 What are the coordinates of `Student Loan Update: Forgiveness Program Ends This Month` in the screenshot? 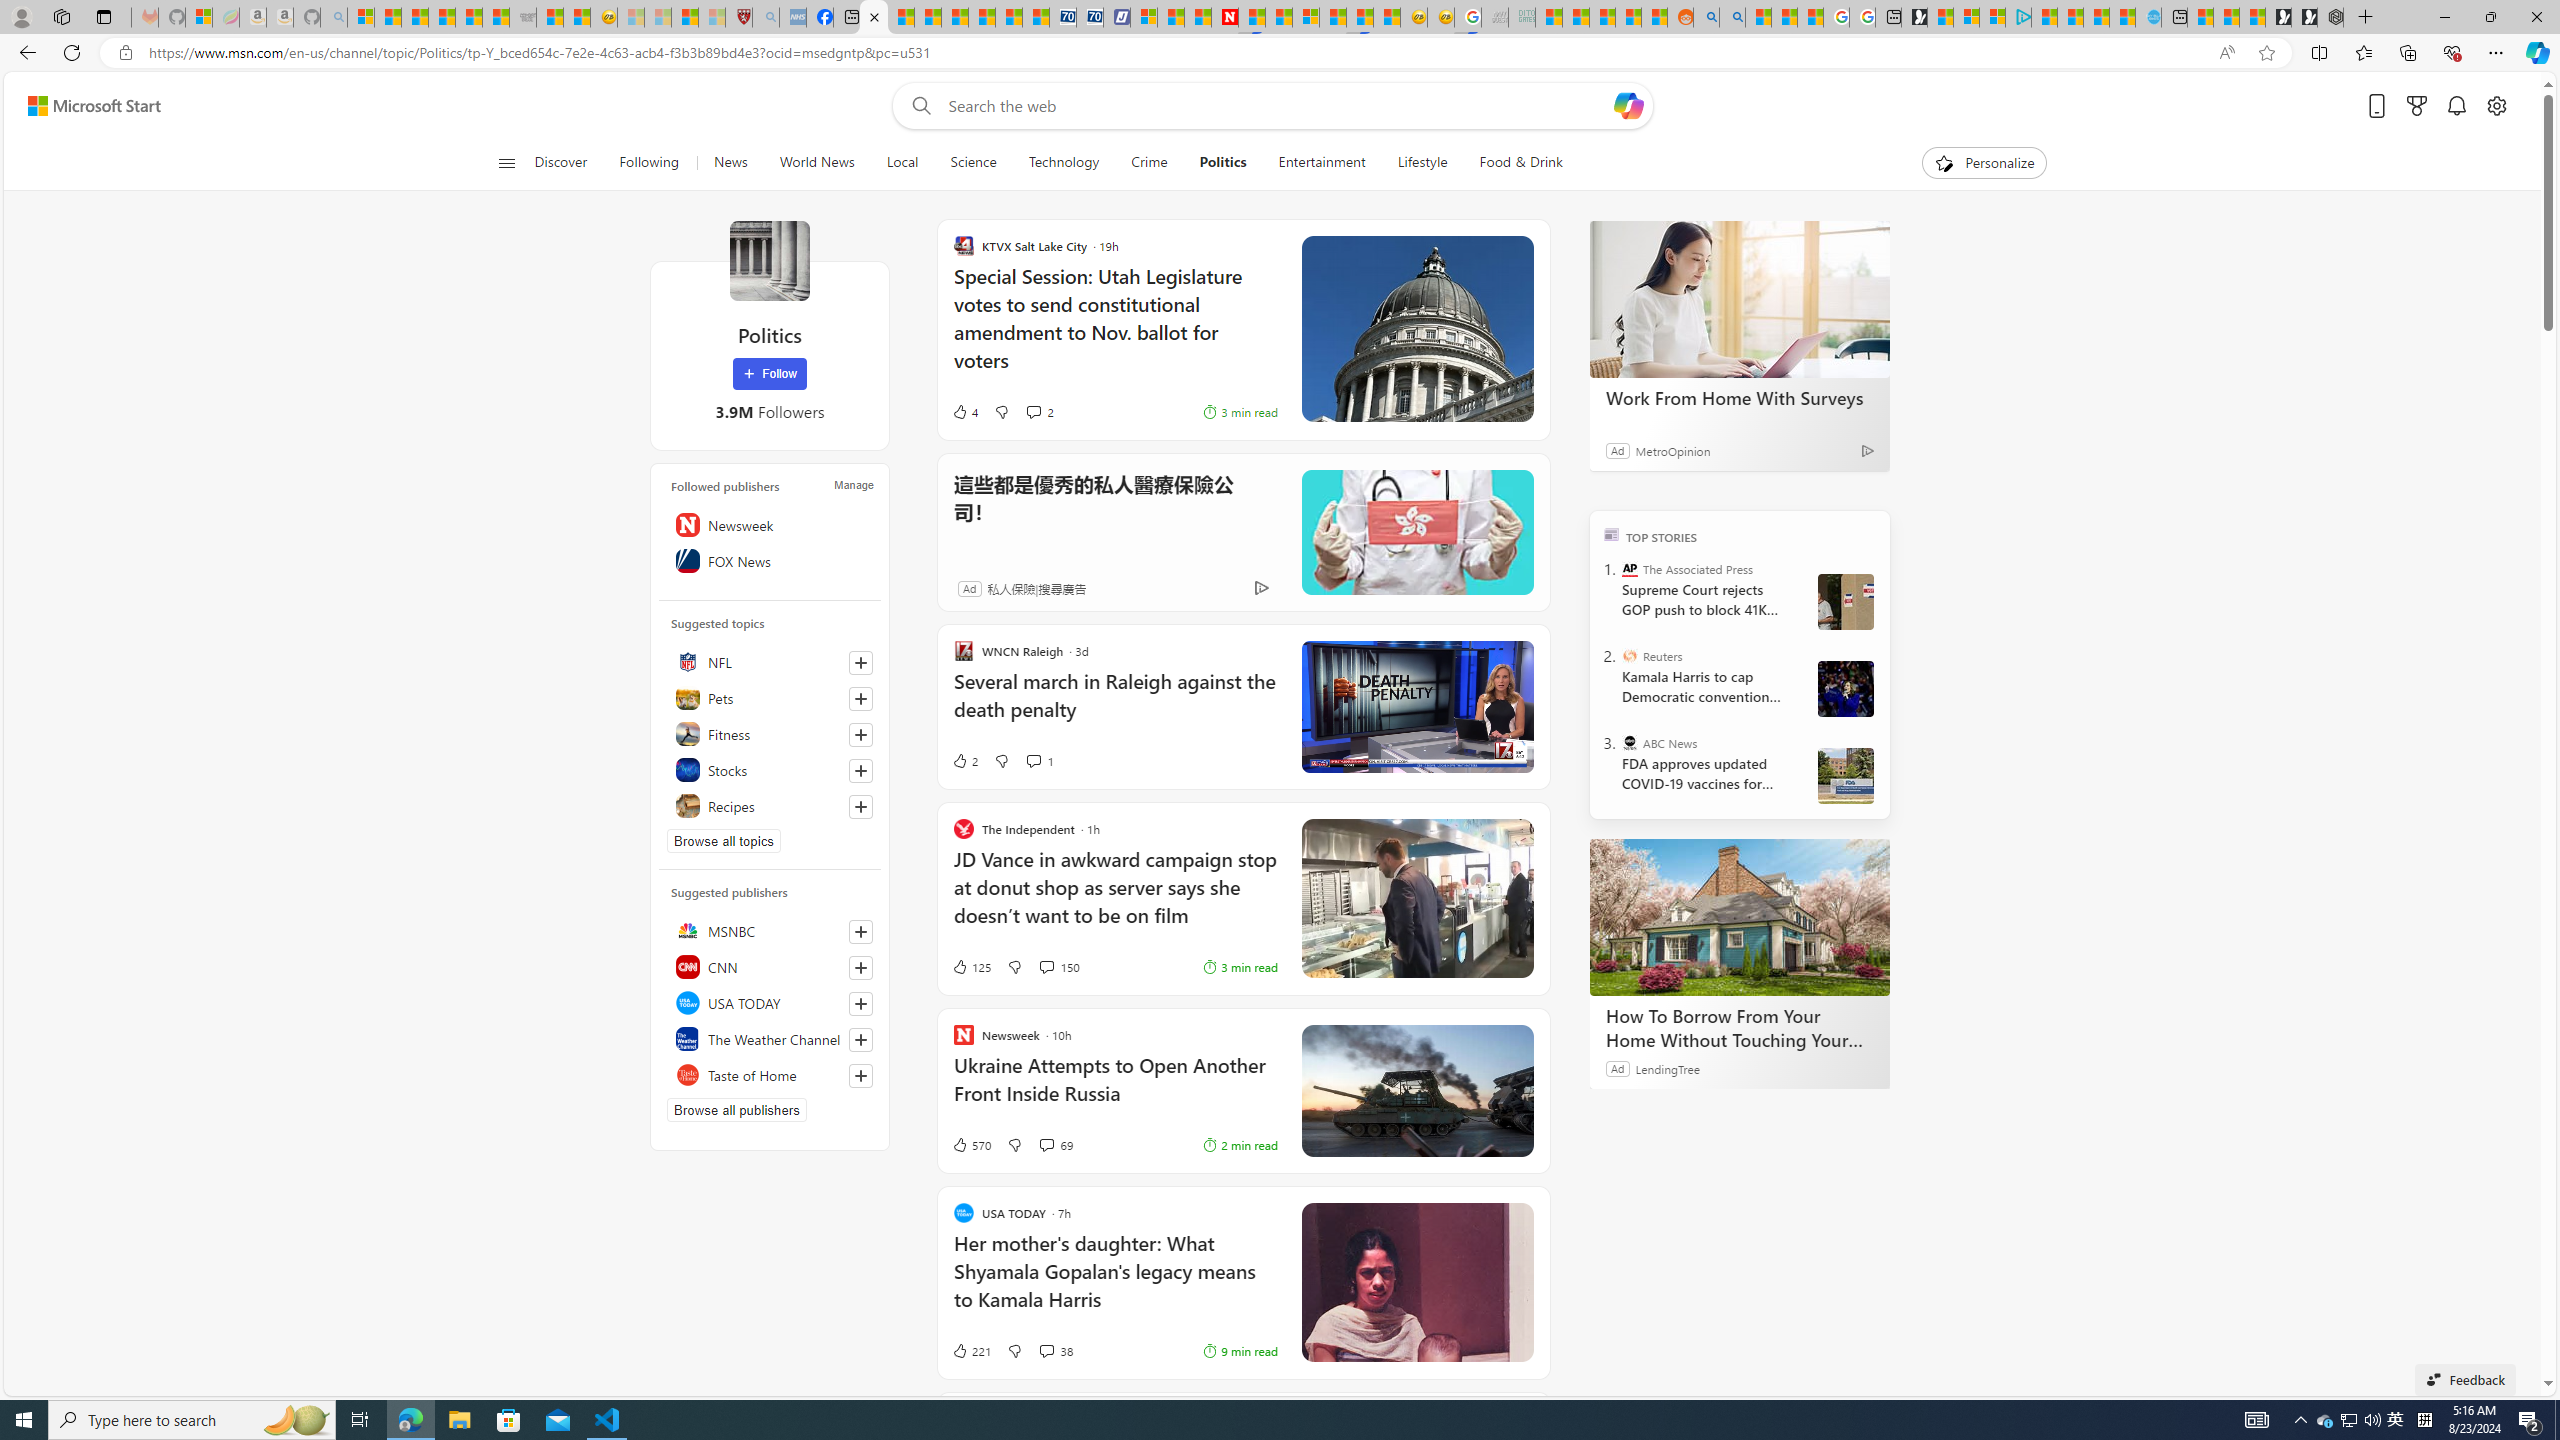 It's located at (1629, 17).